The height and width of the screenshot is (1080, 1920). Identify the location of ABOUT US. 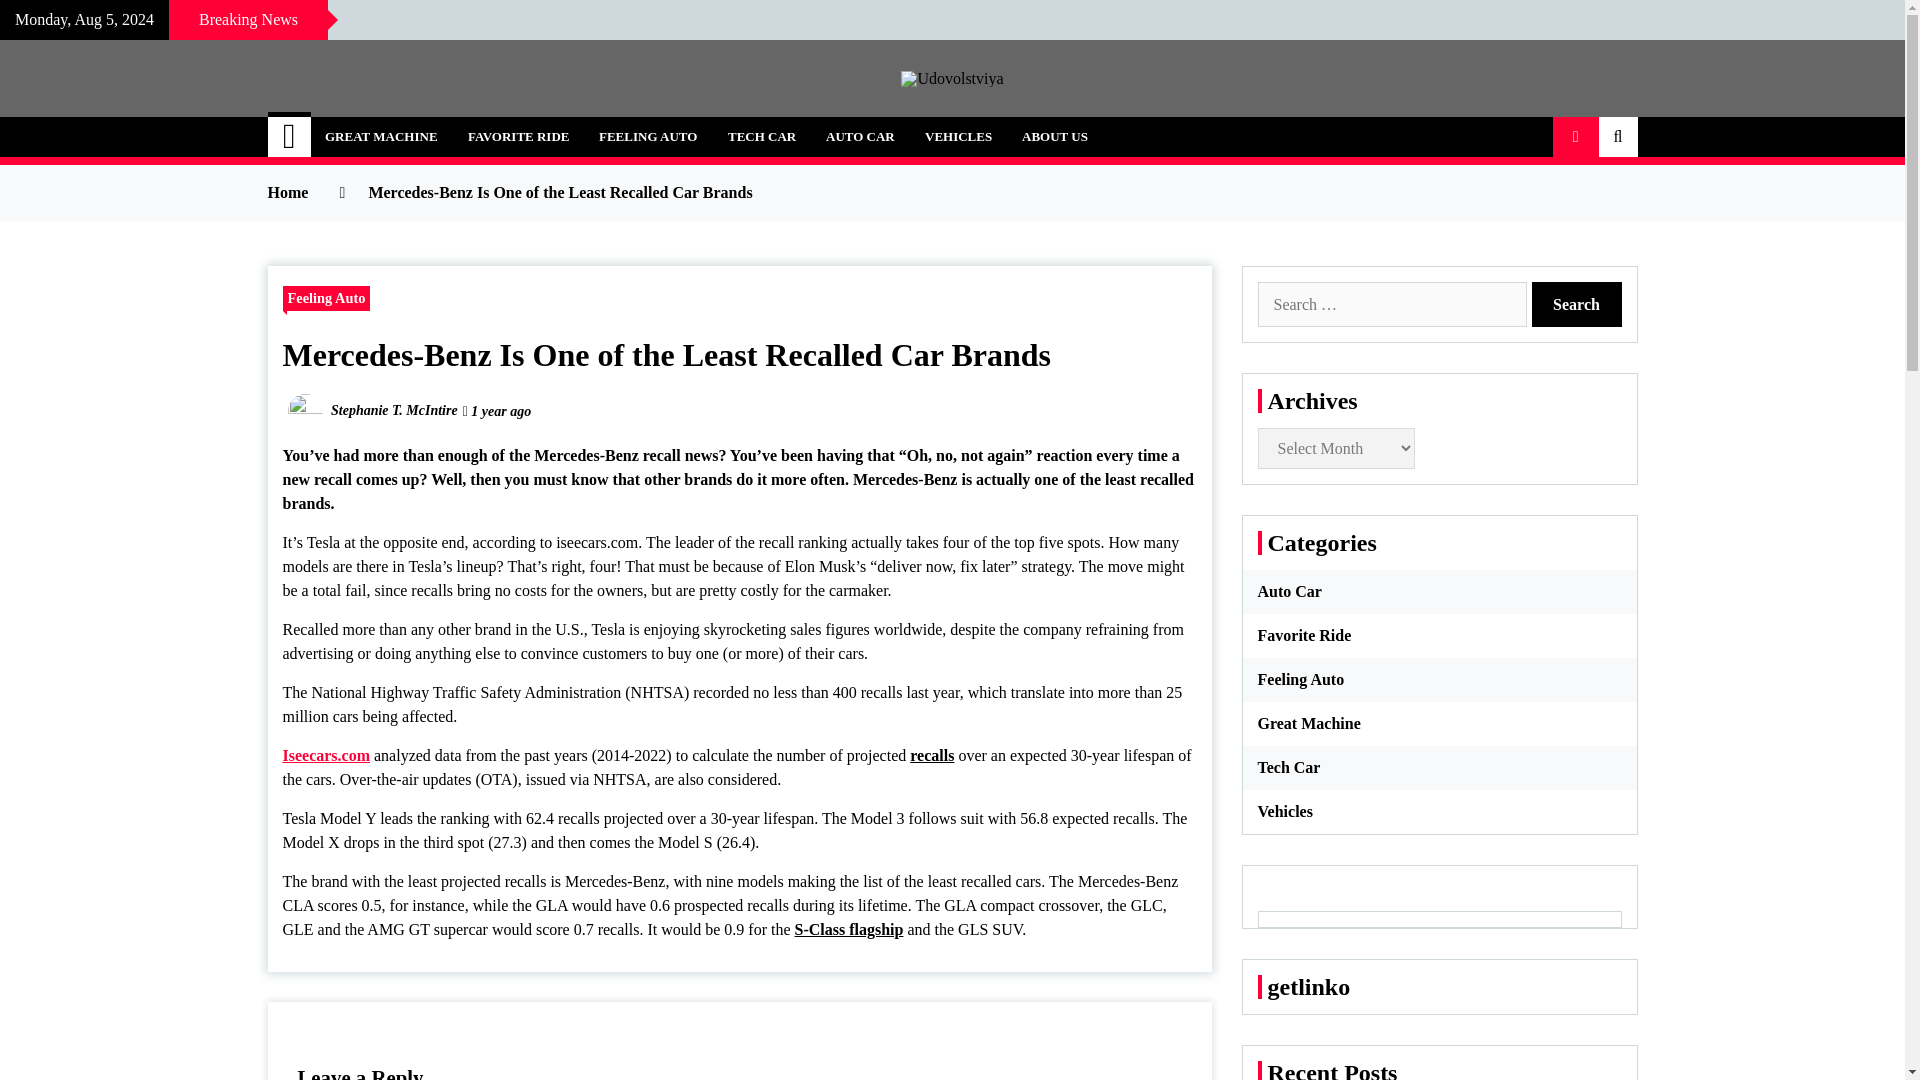
(1054, 136).